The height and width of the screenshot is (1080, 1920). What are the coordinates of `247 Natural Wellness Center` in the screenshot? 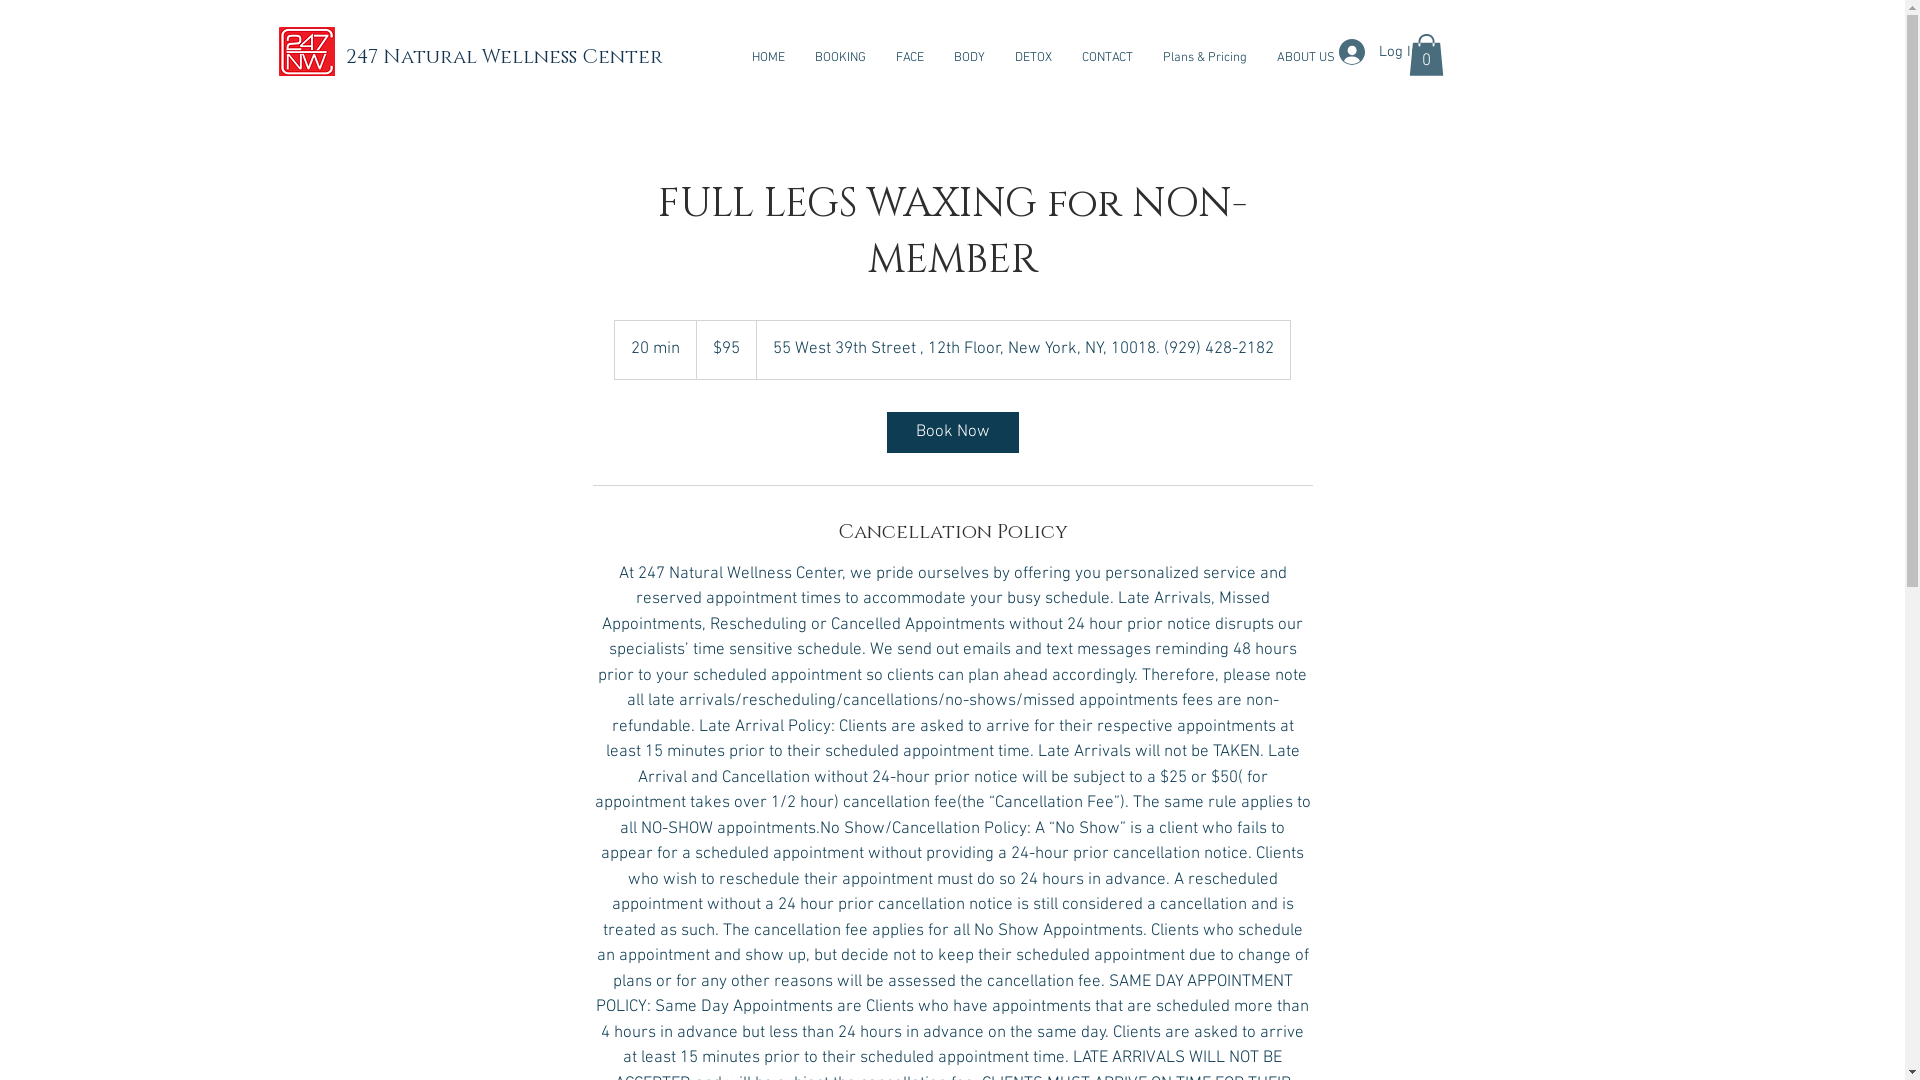 It's located at (504, 57).